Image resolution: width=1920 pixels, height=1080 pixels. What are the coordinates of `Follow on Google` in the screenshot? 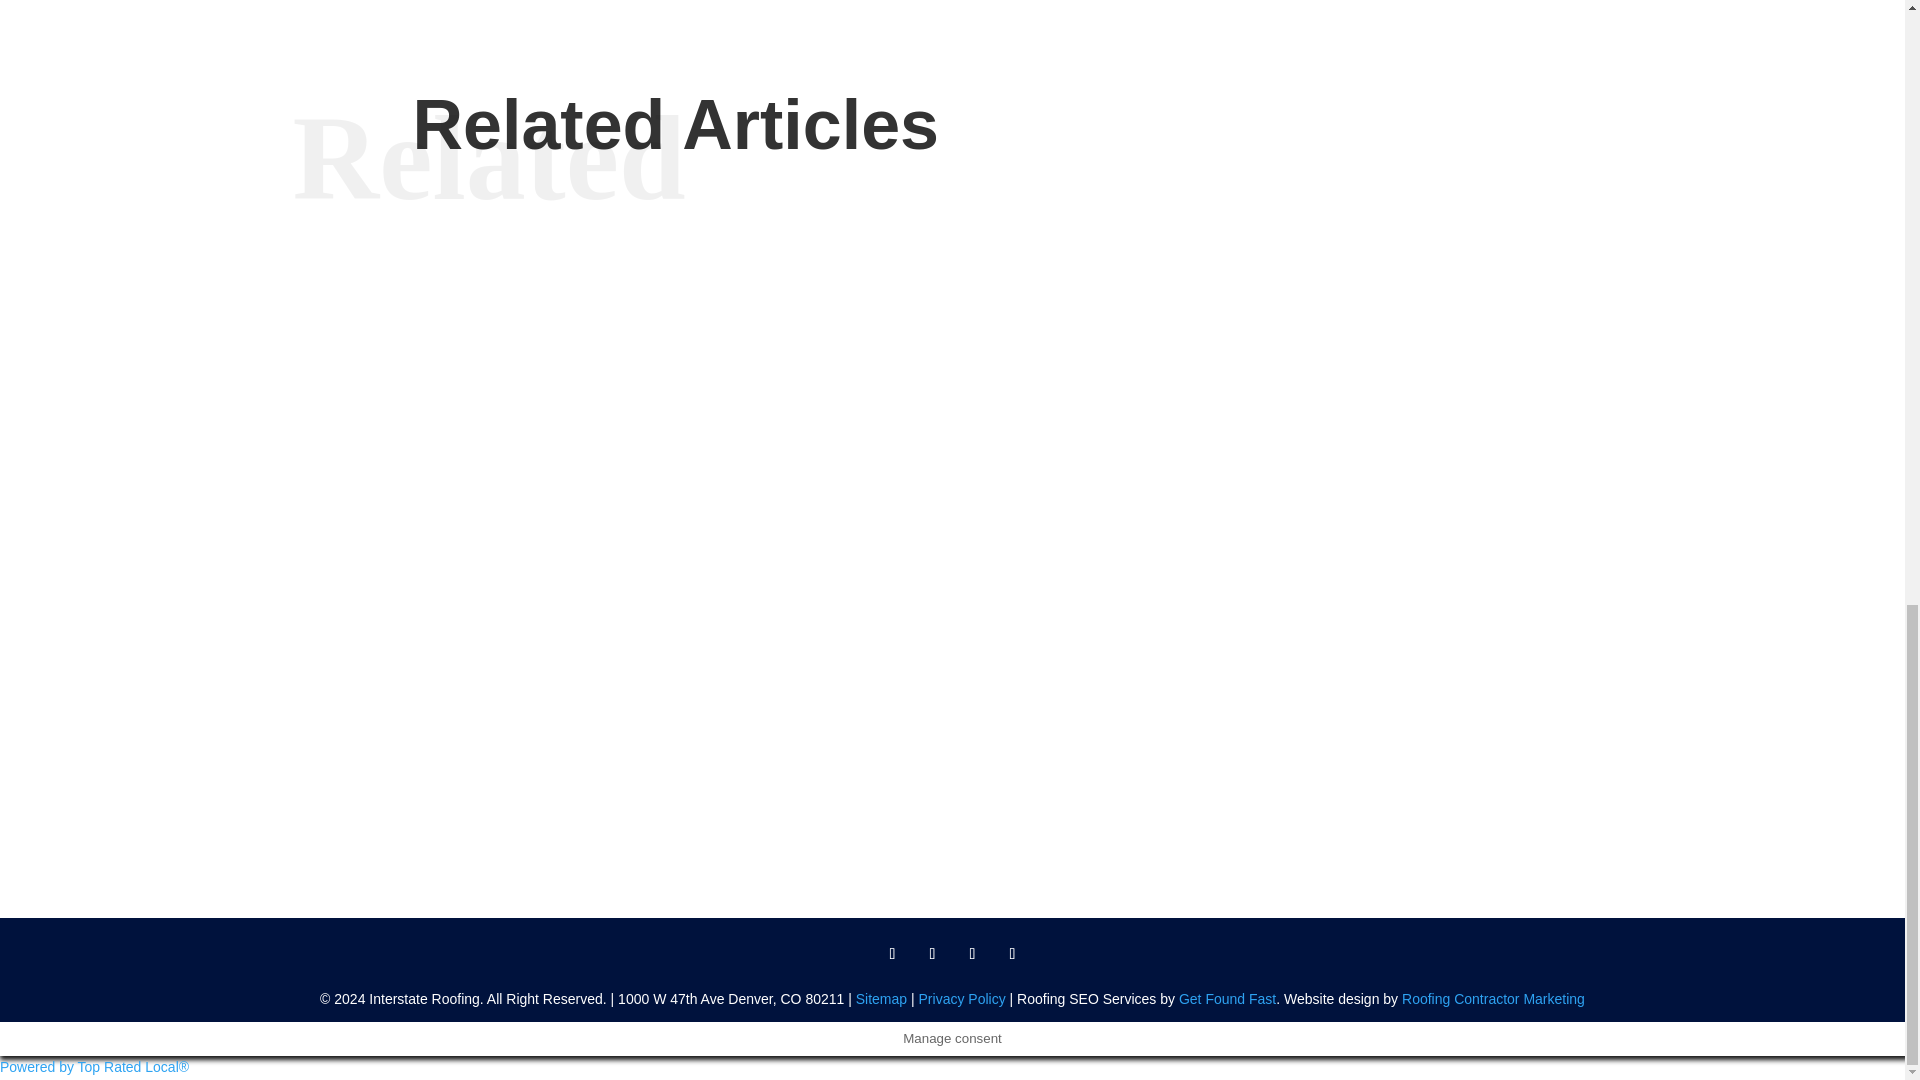 It's located at (972, 954).